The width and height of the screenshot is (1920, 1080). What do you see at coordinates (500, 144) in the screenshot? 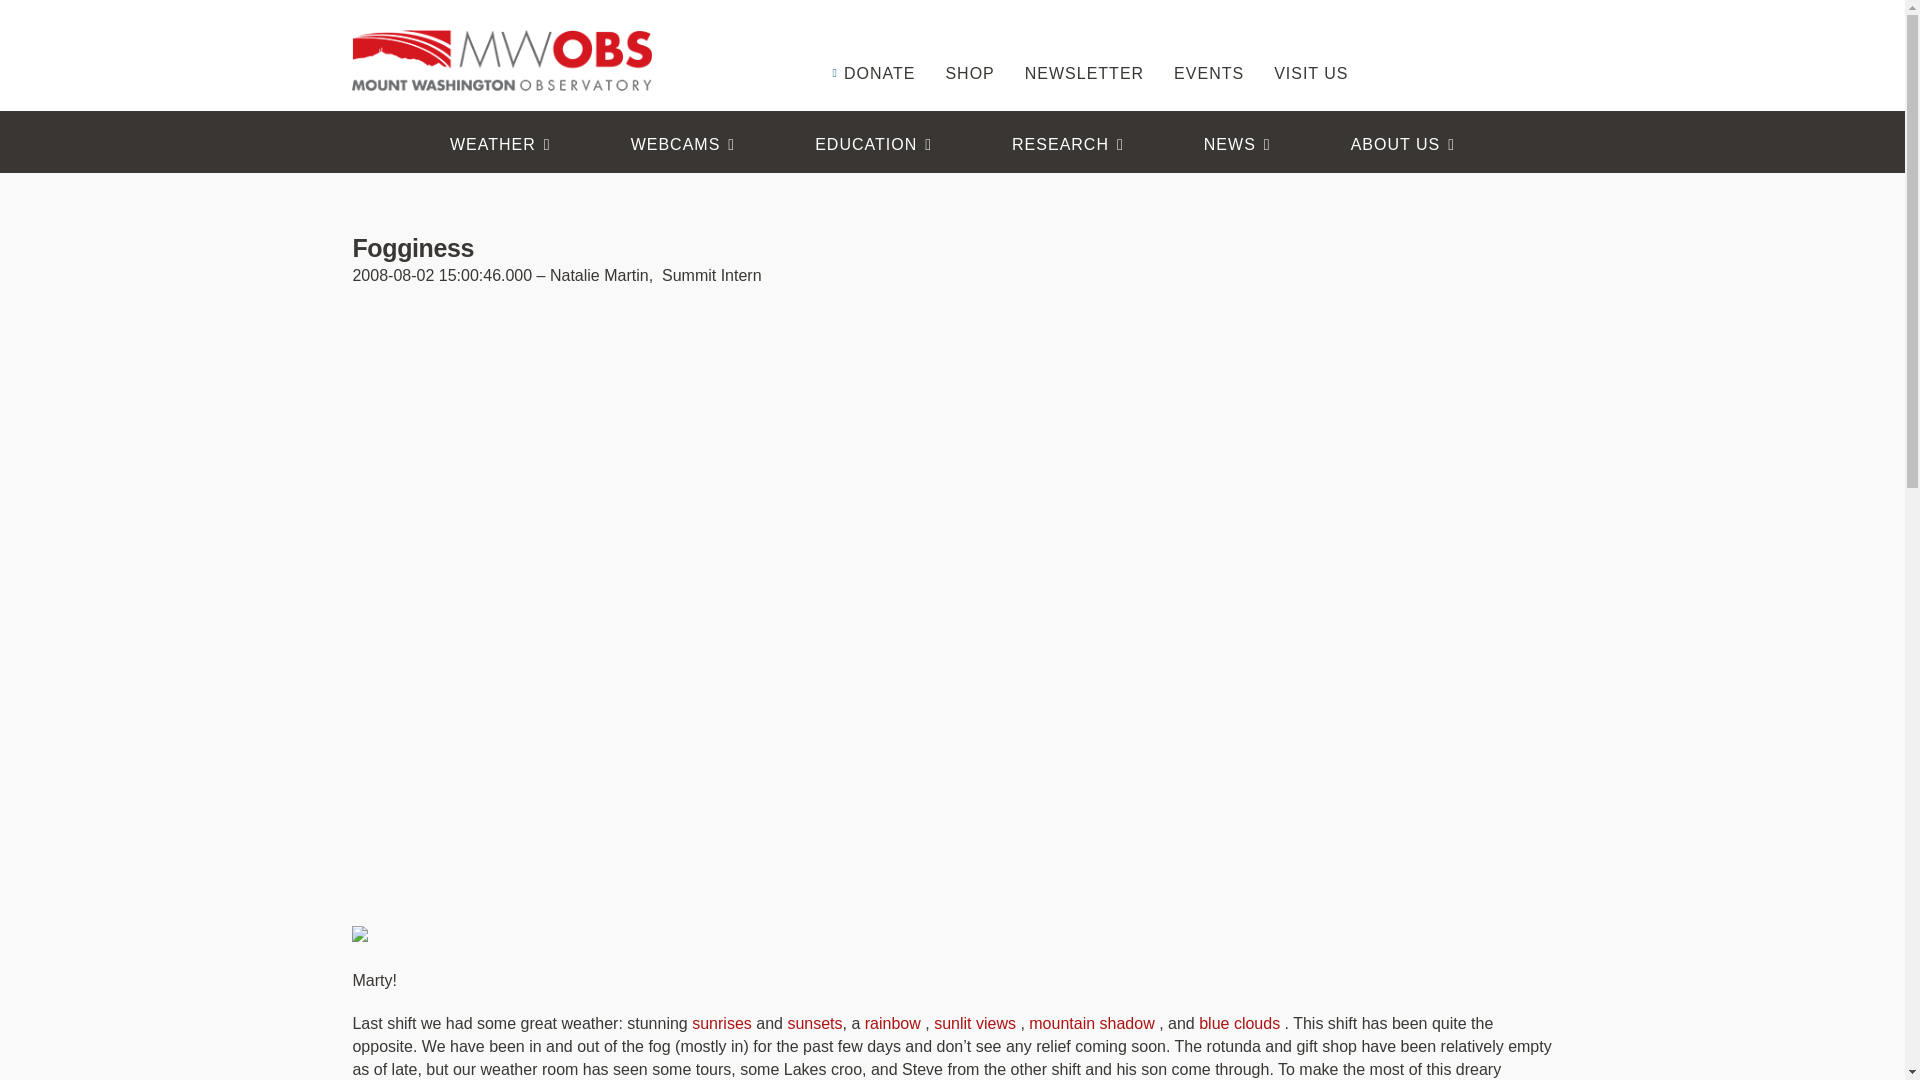
I see `WEATHER` at bounding box center [500, 144].